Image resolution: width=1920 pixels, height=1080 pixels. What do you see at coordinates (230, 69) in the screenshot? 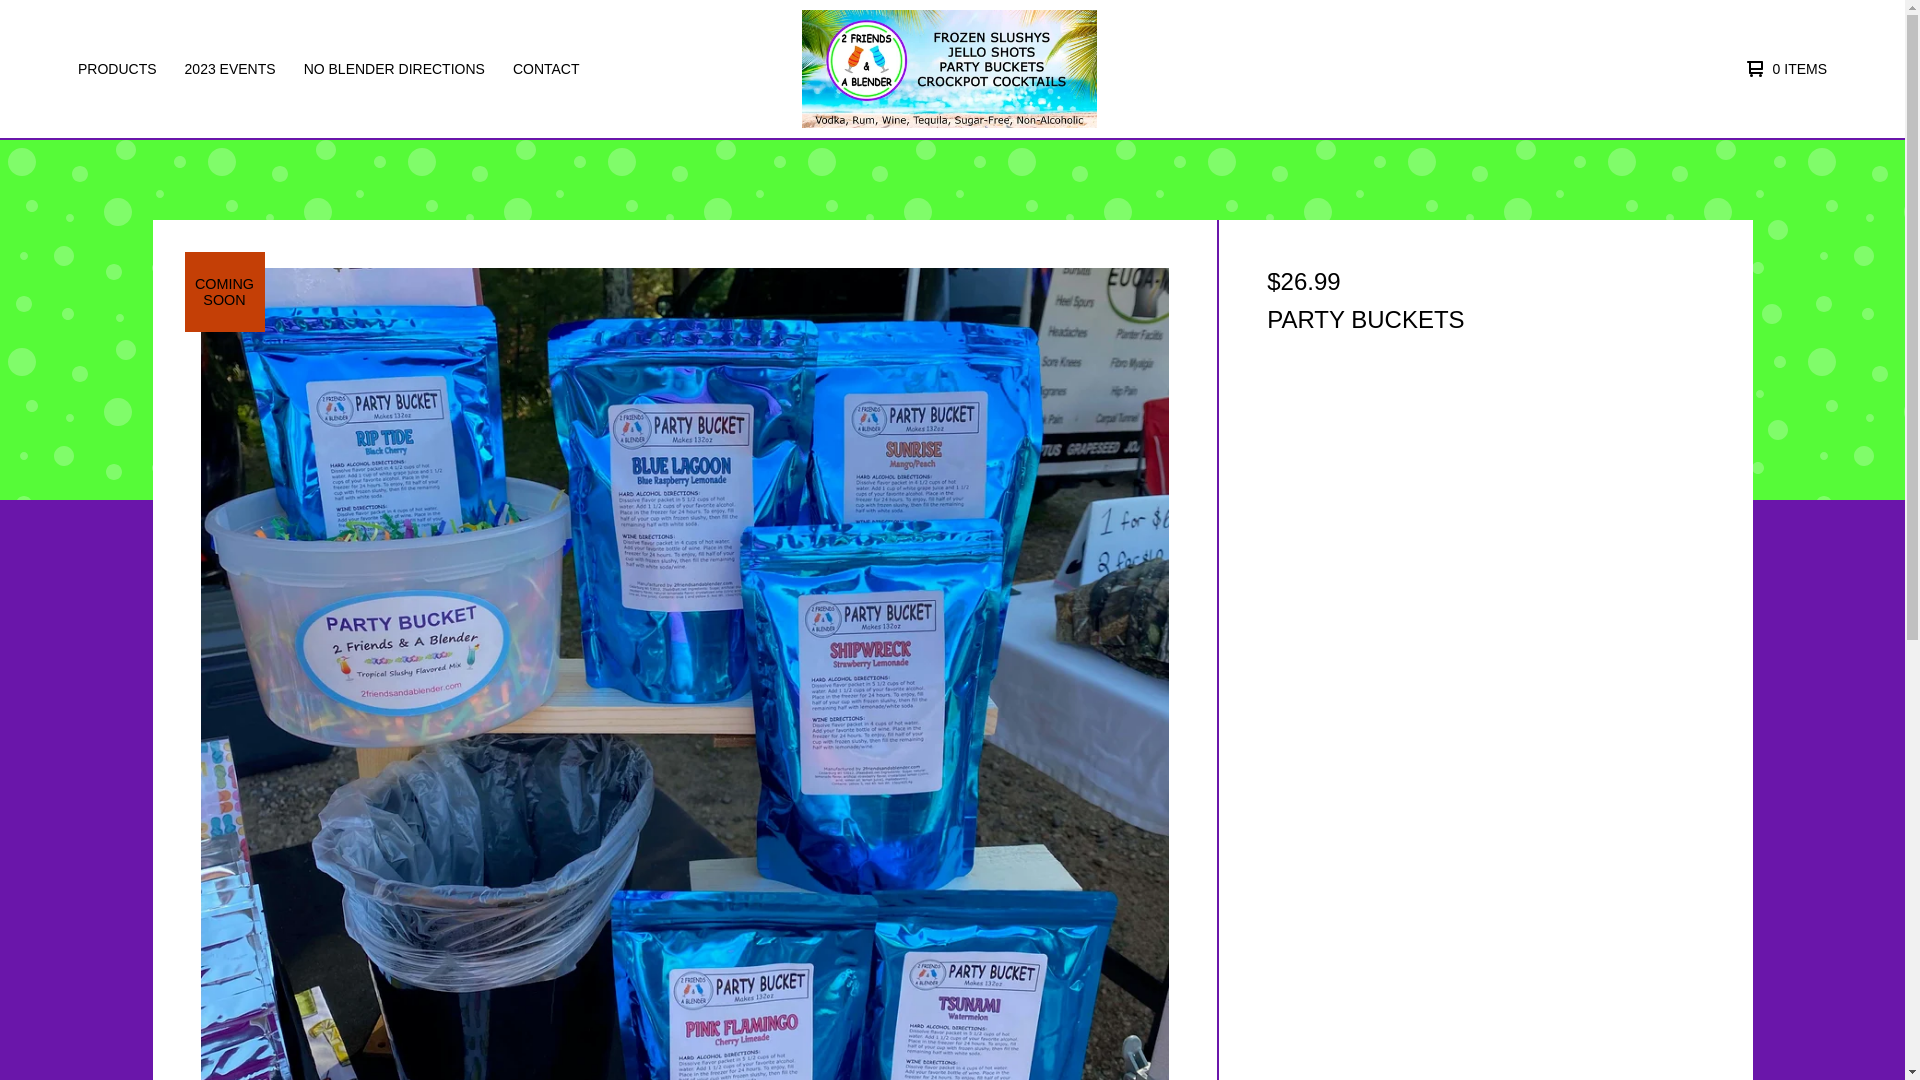
I see `2023 EVENTS` at bounding box center [230, 69].